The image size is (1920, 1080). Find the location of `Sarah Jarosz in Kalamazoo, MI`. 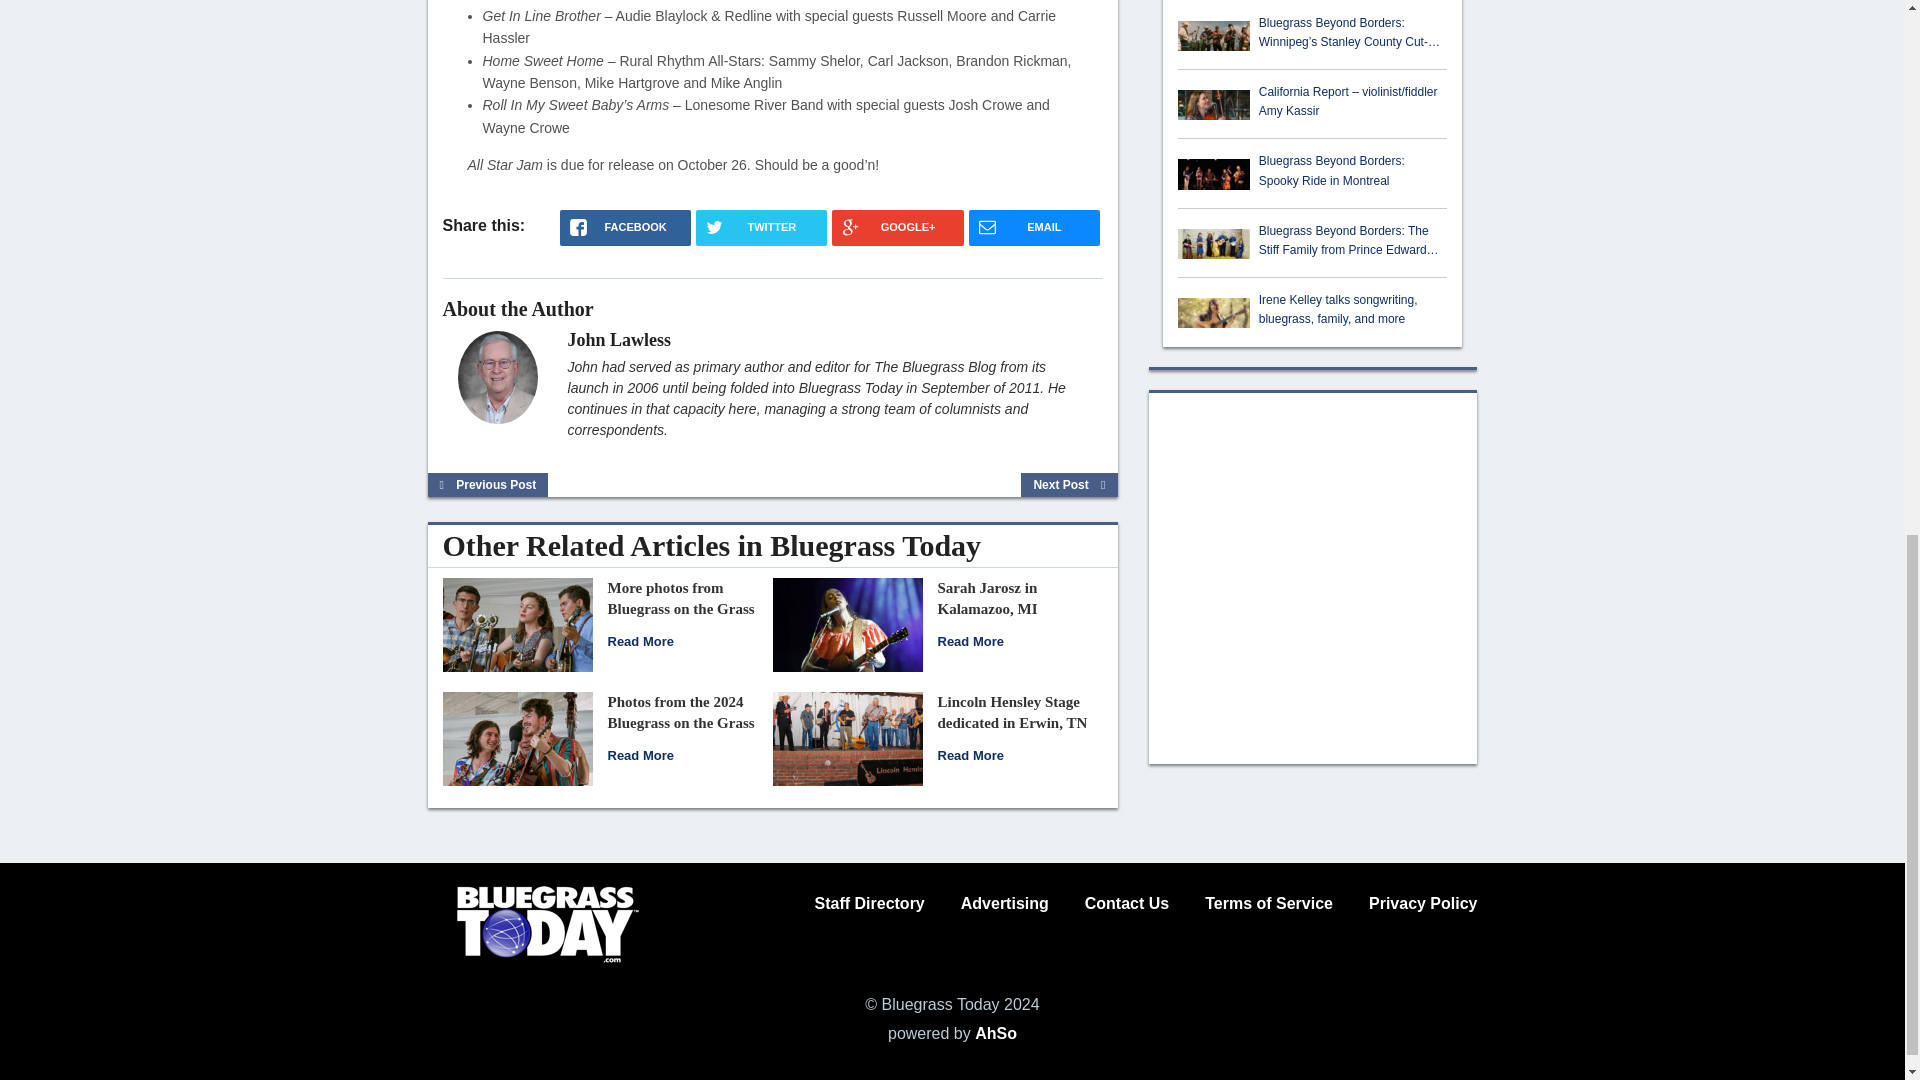

Sarah Jarosz in Kalamazoo, MI is located at coordinates (971, 641).